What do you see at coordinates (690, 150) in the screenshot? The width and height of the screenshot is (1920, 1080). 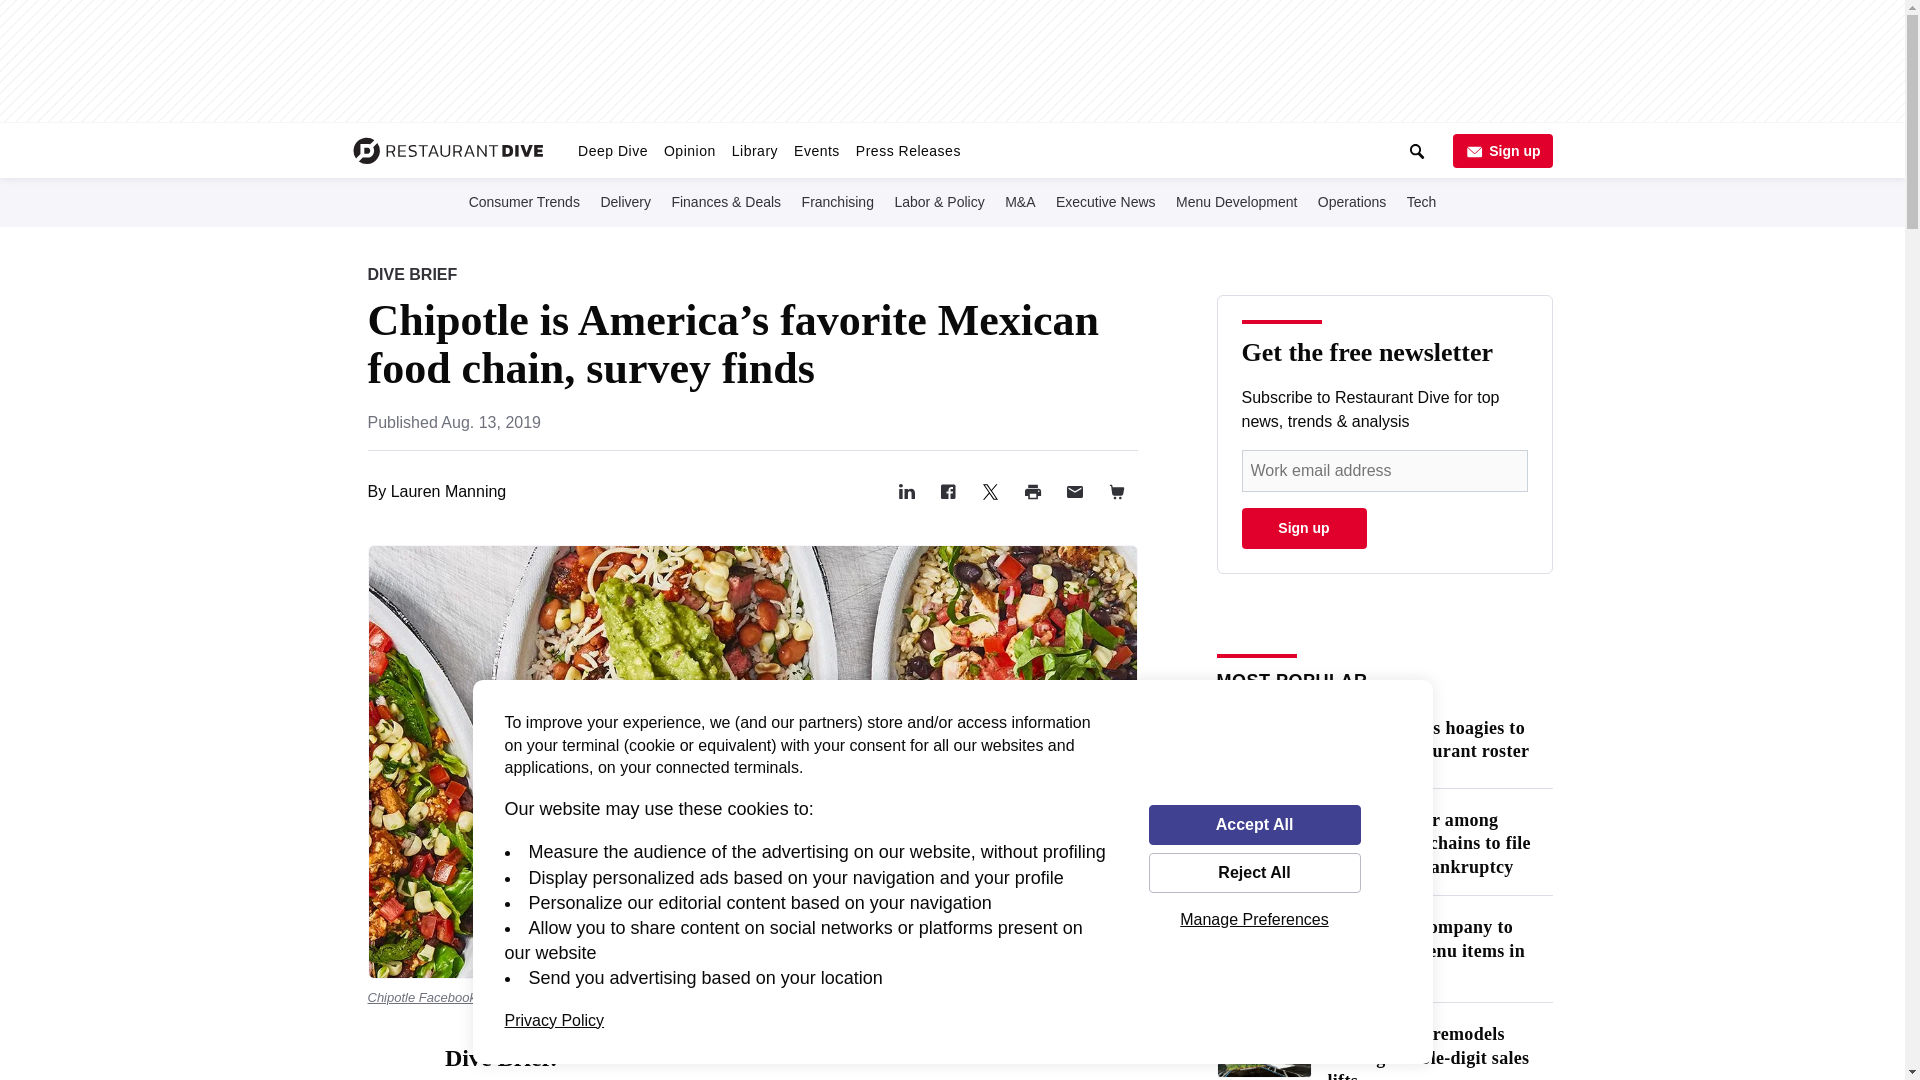 I see `Opinion` at bounding box center [690, 150].